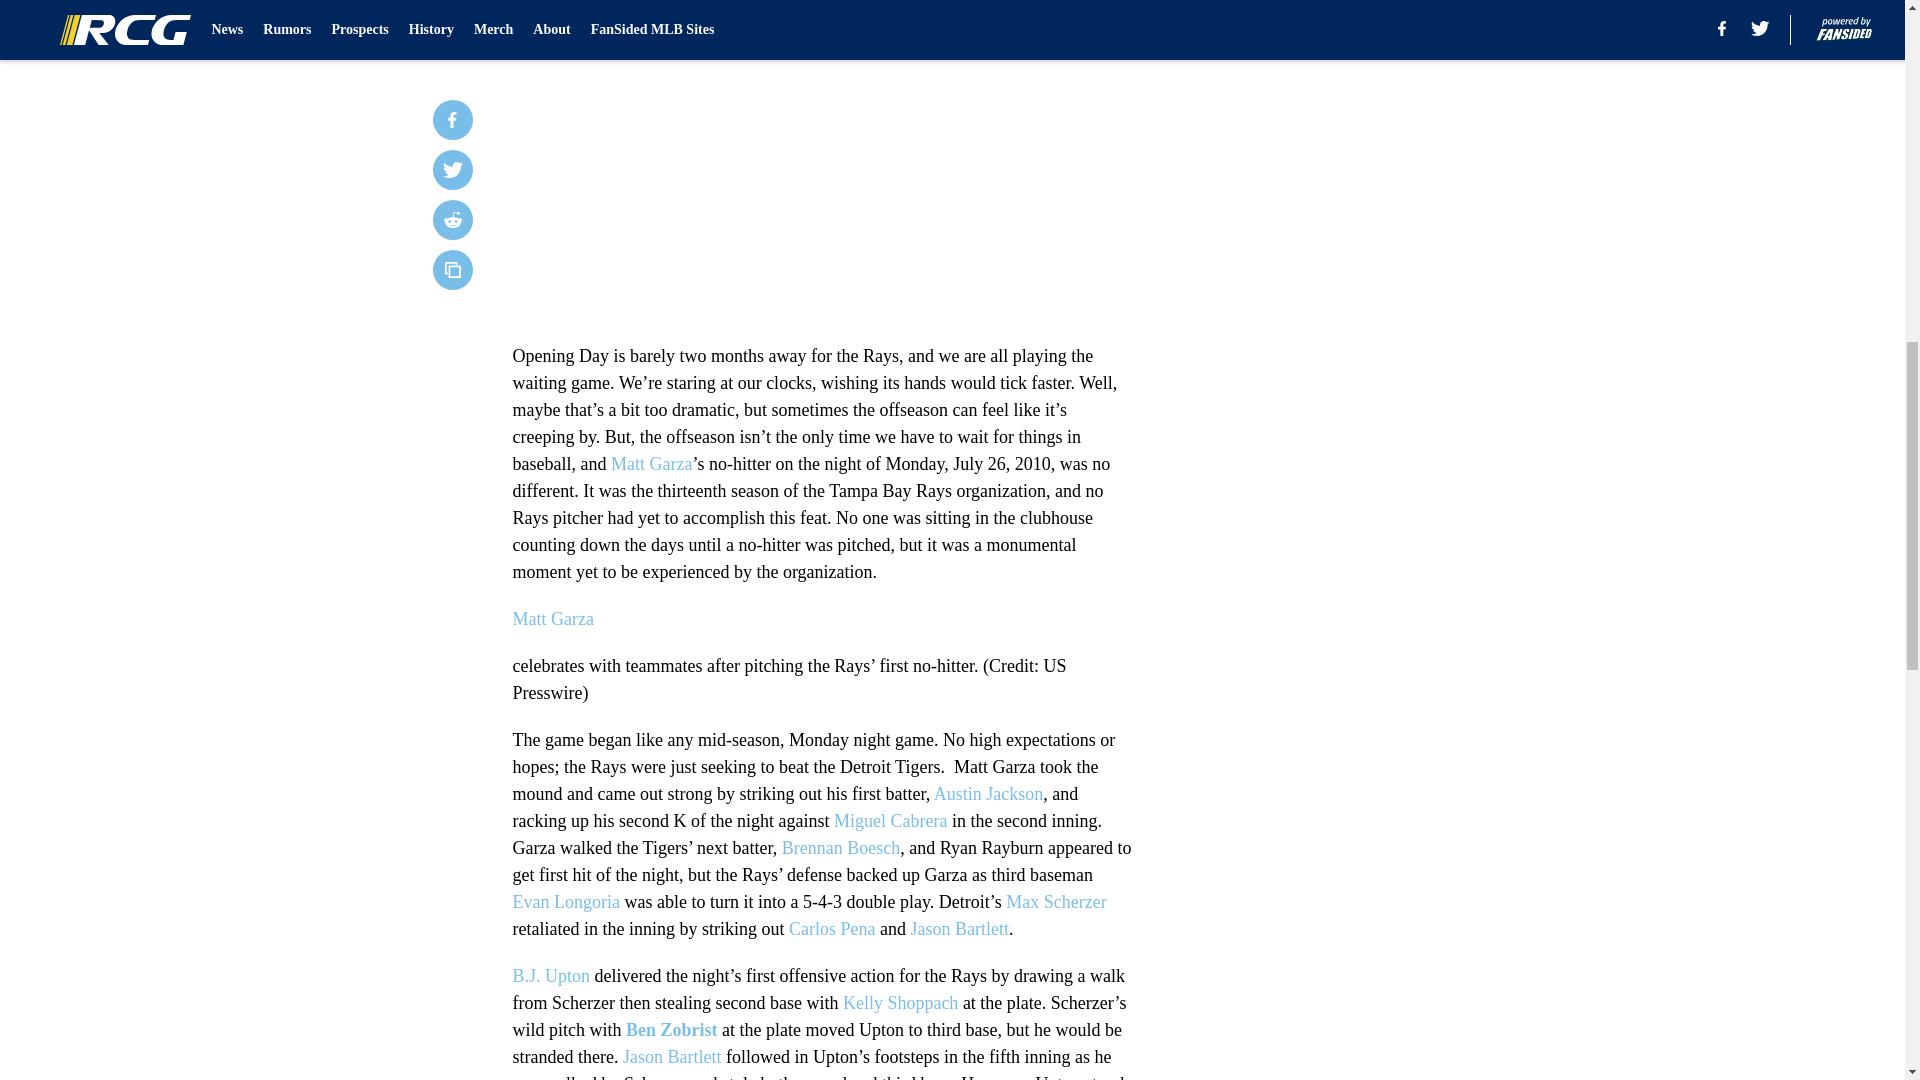  Describe the element at coordinates (988, 794) in the screenshot. I see `Austin Jackson` at that location.